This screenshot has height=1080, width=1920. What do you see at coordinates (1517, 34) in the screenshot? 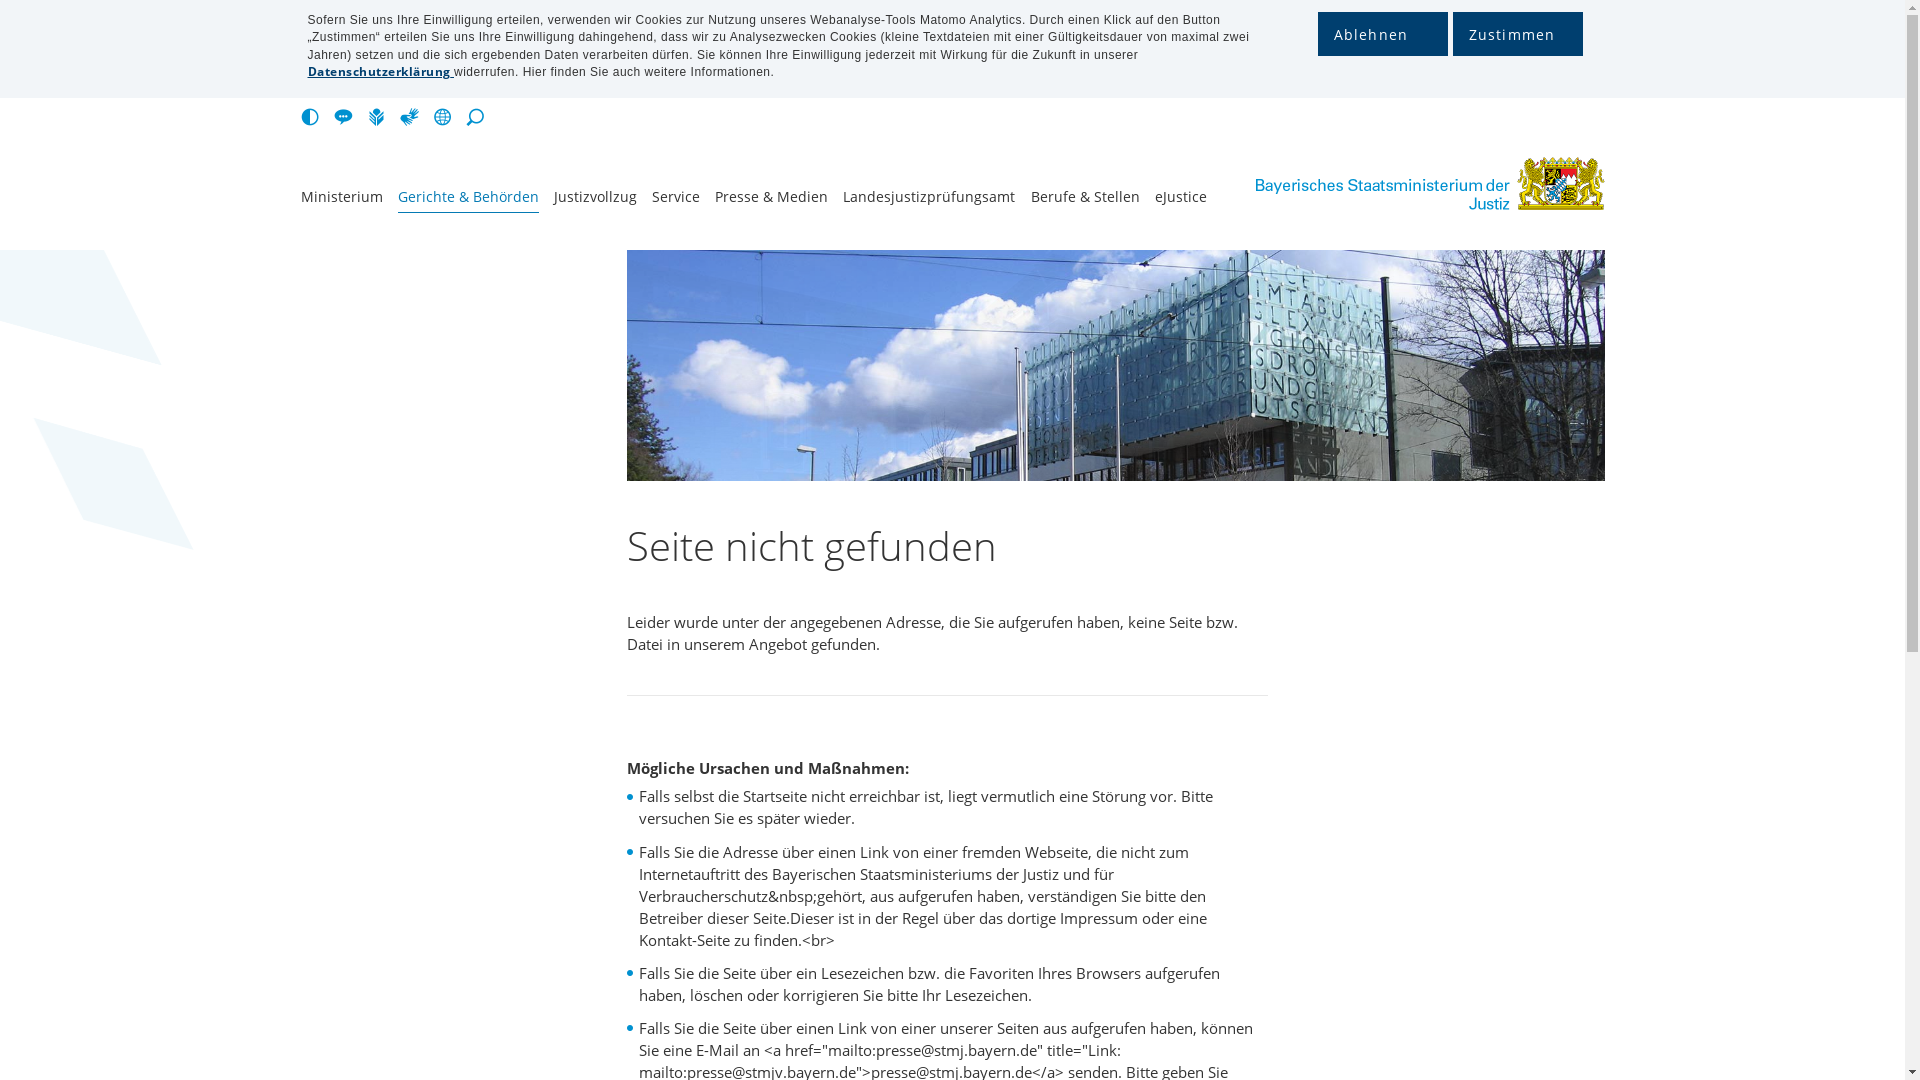
I see `Zustimmen` at bounding box center [1517, 34].